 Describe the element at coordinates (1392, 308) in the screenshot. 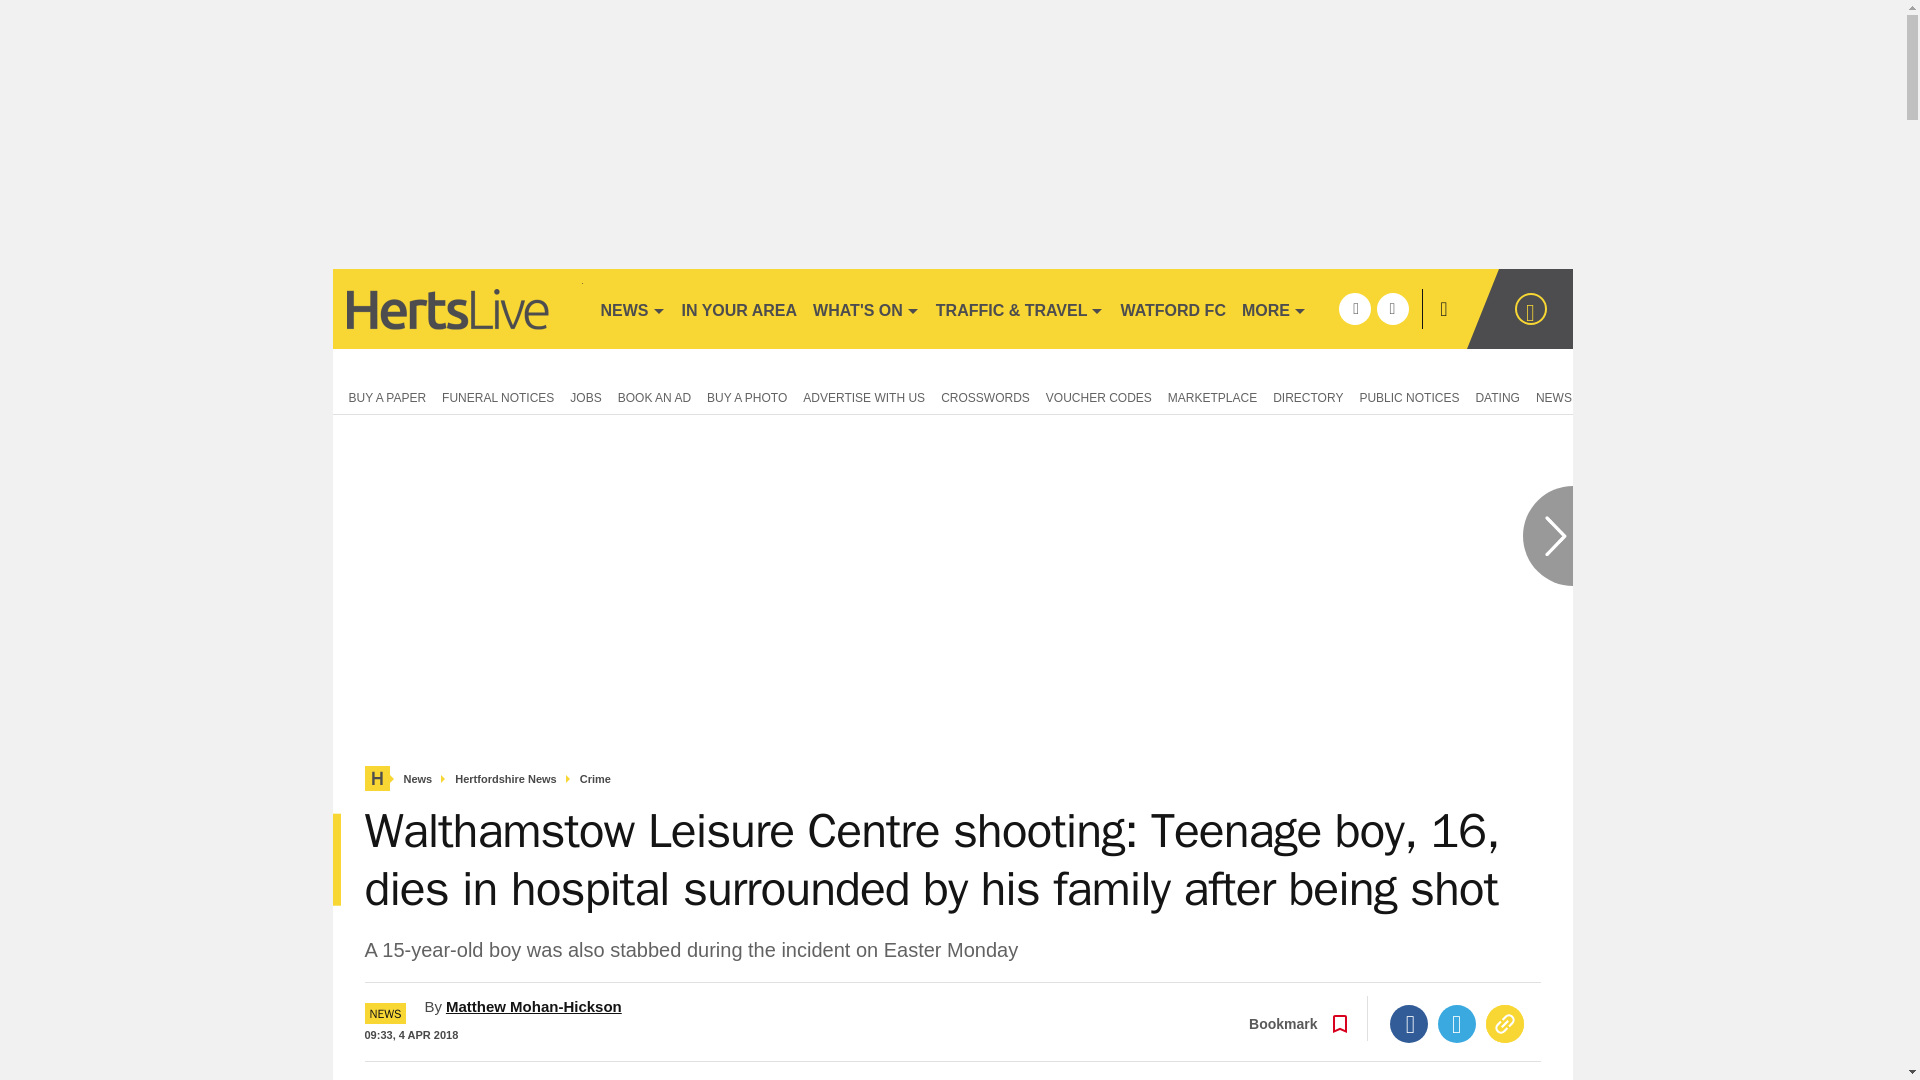

I see `twitter` at that location.